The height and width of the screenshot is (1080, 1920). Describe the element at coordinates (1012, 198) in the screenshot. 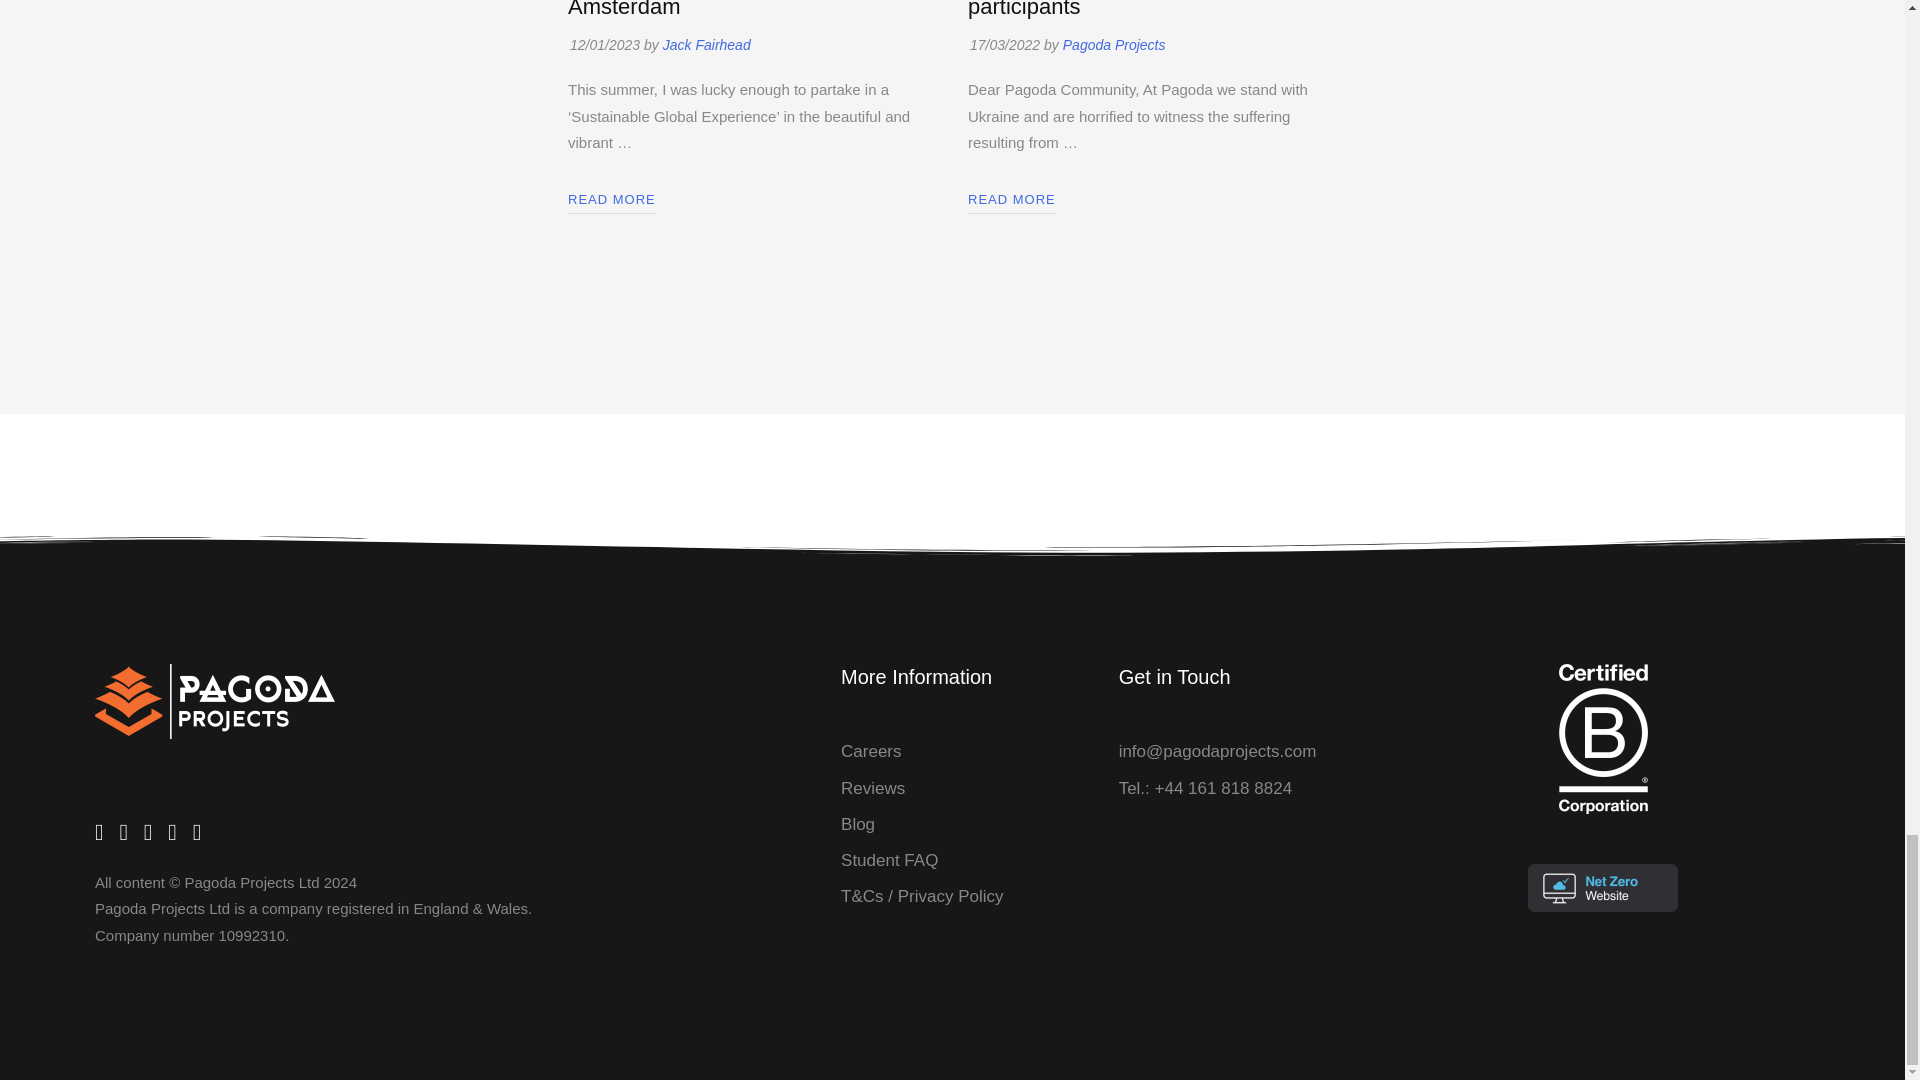

I see `READ MORE` at that location.